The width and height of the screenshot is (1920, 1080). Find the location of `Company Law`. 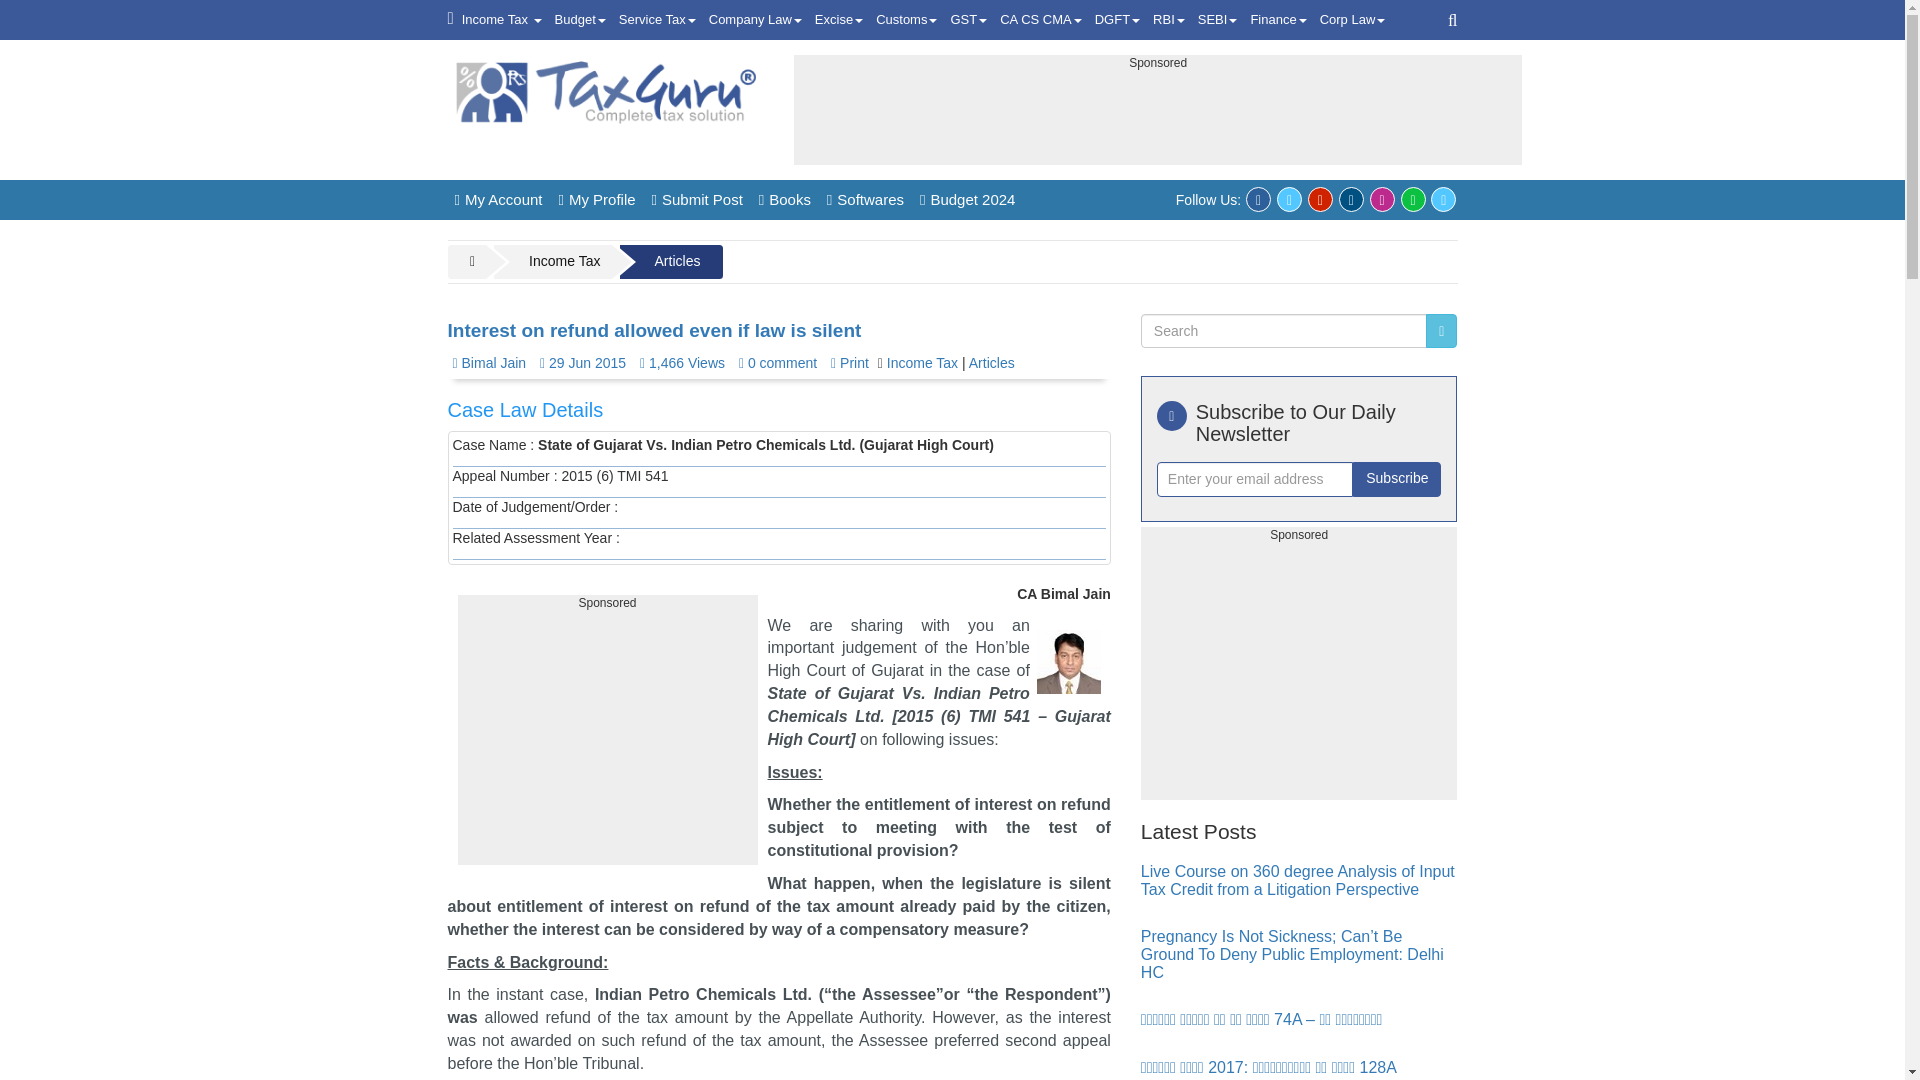

Company Law is located at coordinates (755, 20).